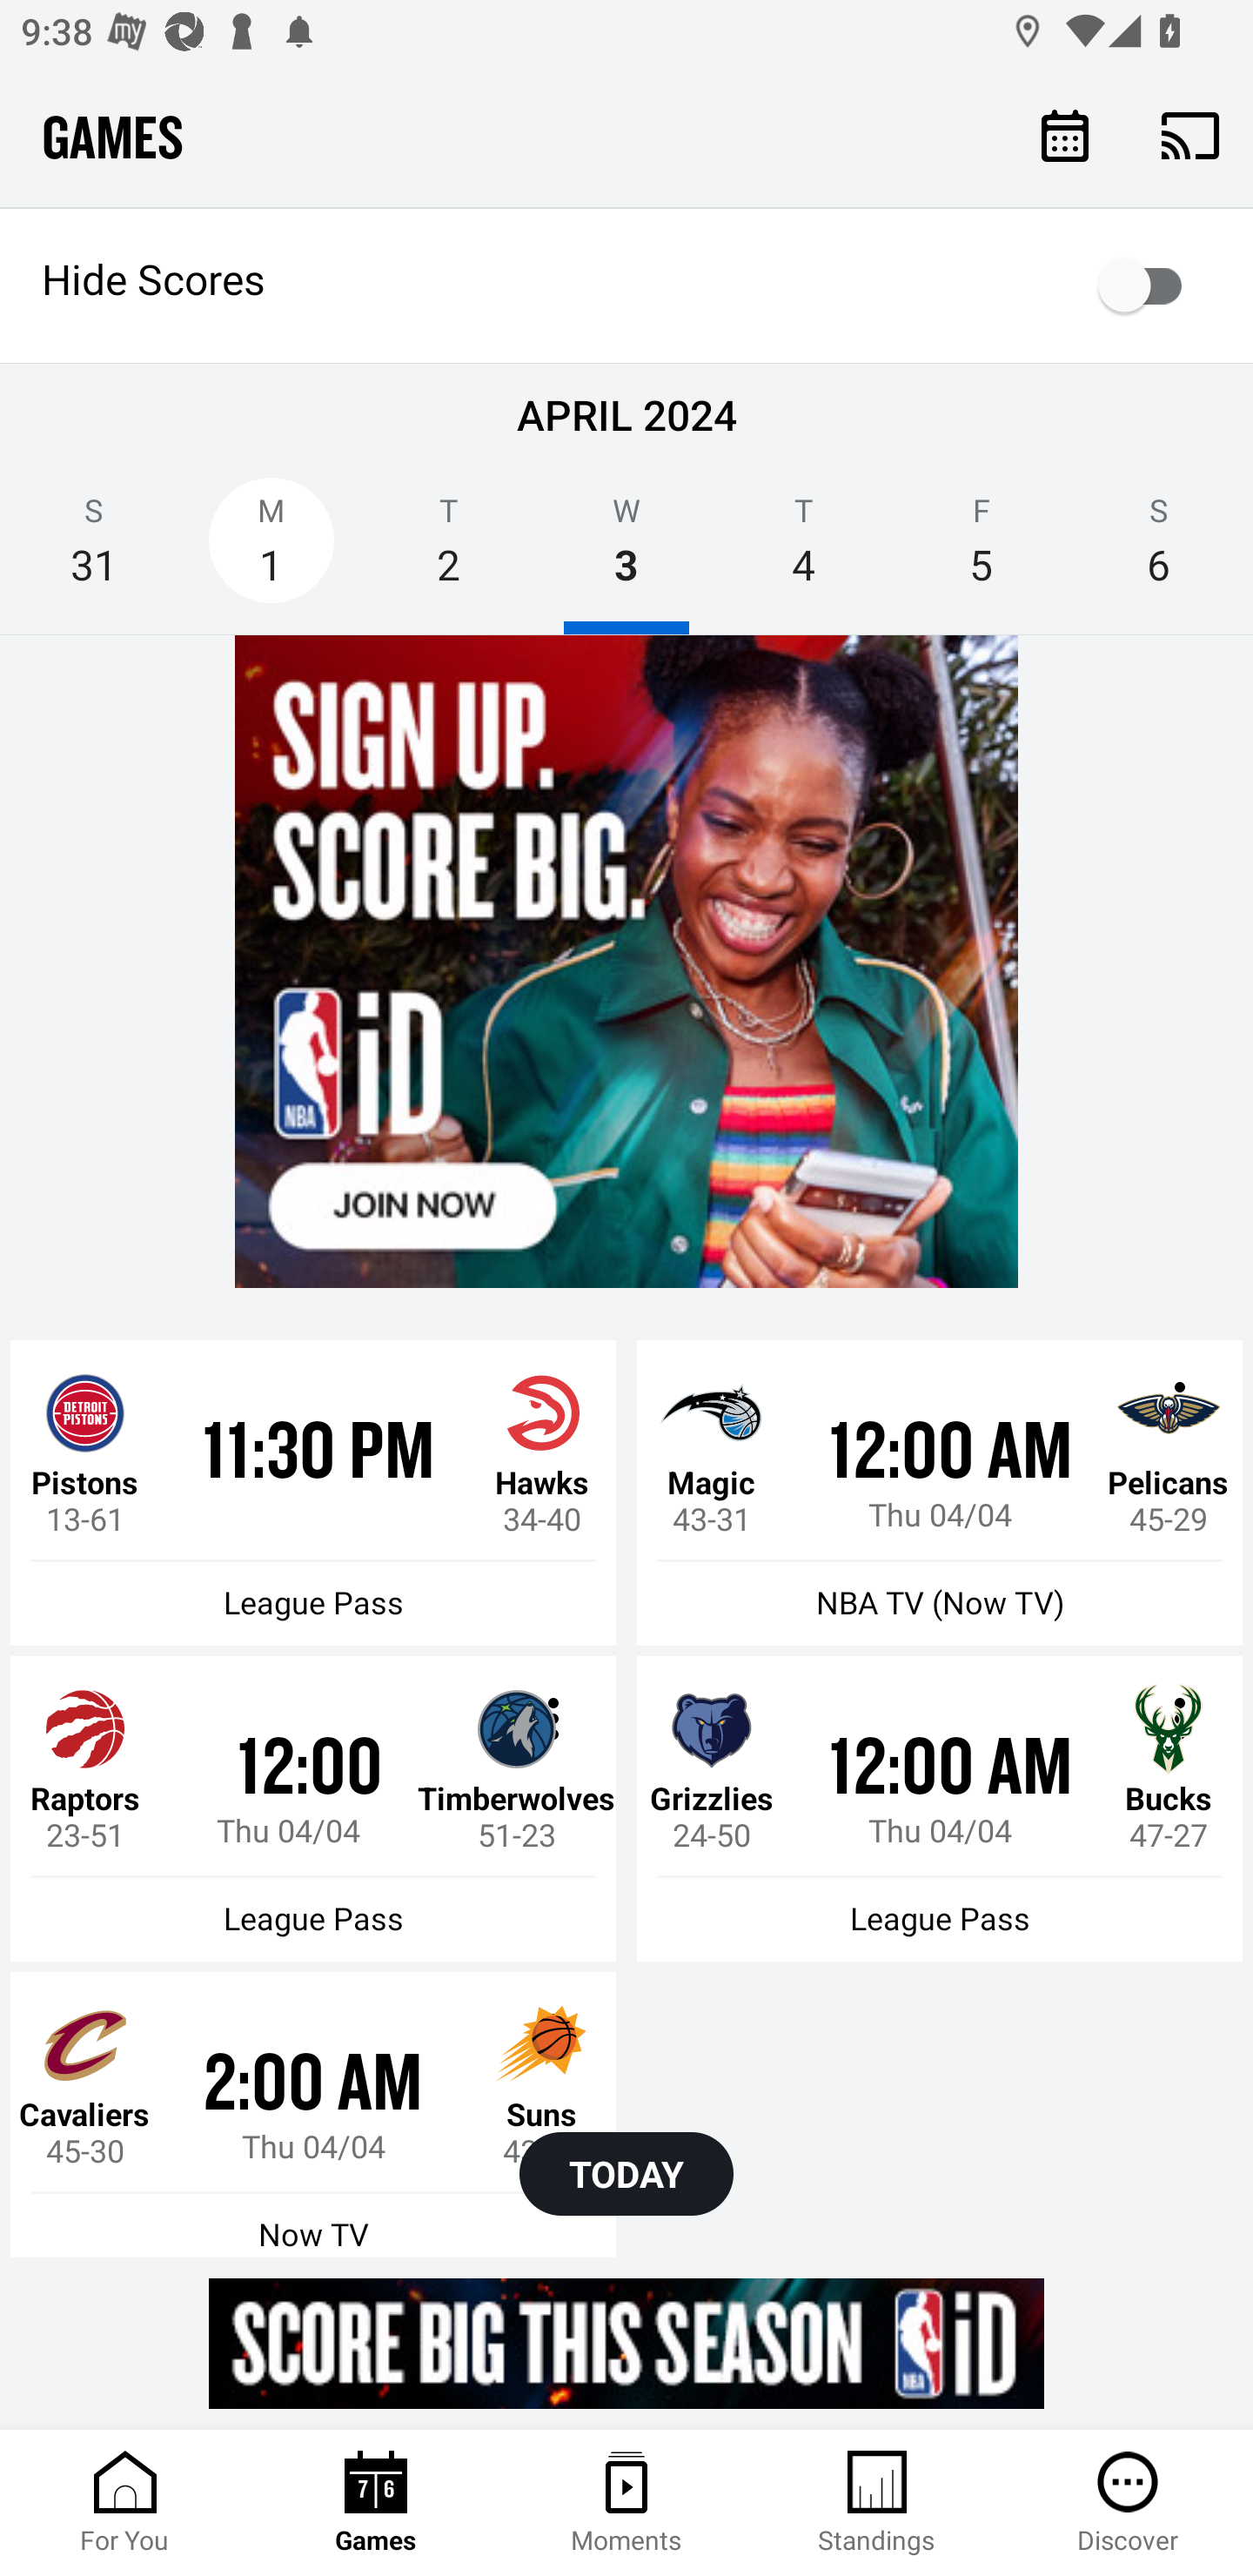 Image resolution: width=1253 pixels, height=2576 pixels. I want to click on TODAY, so click(626, 2174).